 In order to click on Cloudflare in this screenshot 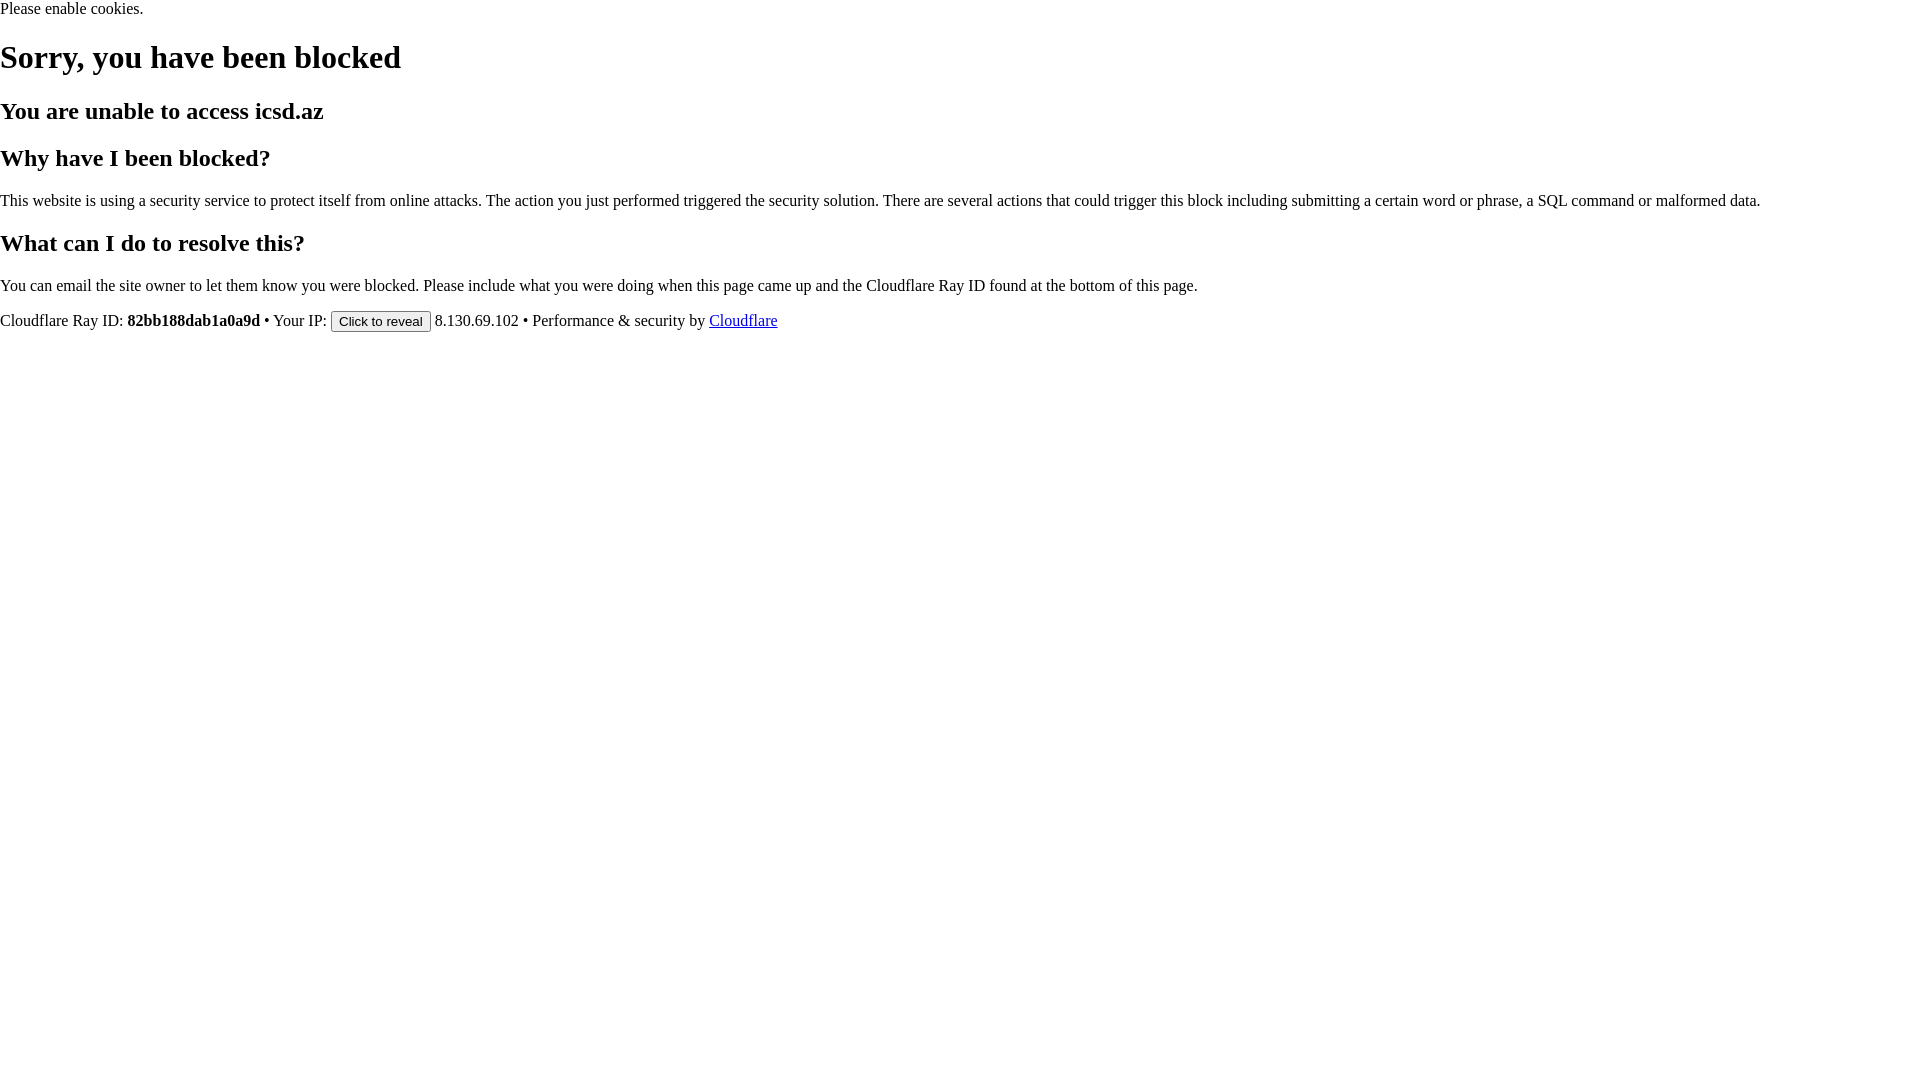, I will do `click(743, 320)`.